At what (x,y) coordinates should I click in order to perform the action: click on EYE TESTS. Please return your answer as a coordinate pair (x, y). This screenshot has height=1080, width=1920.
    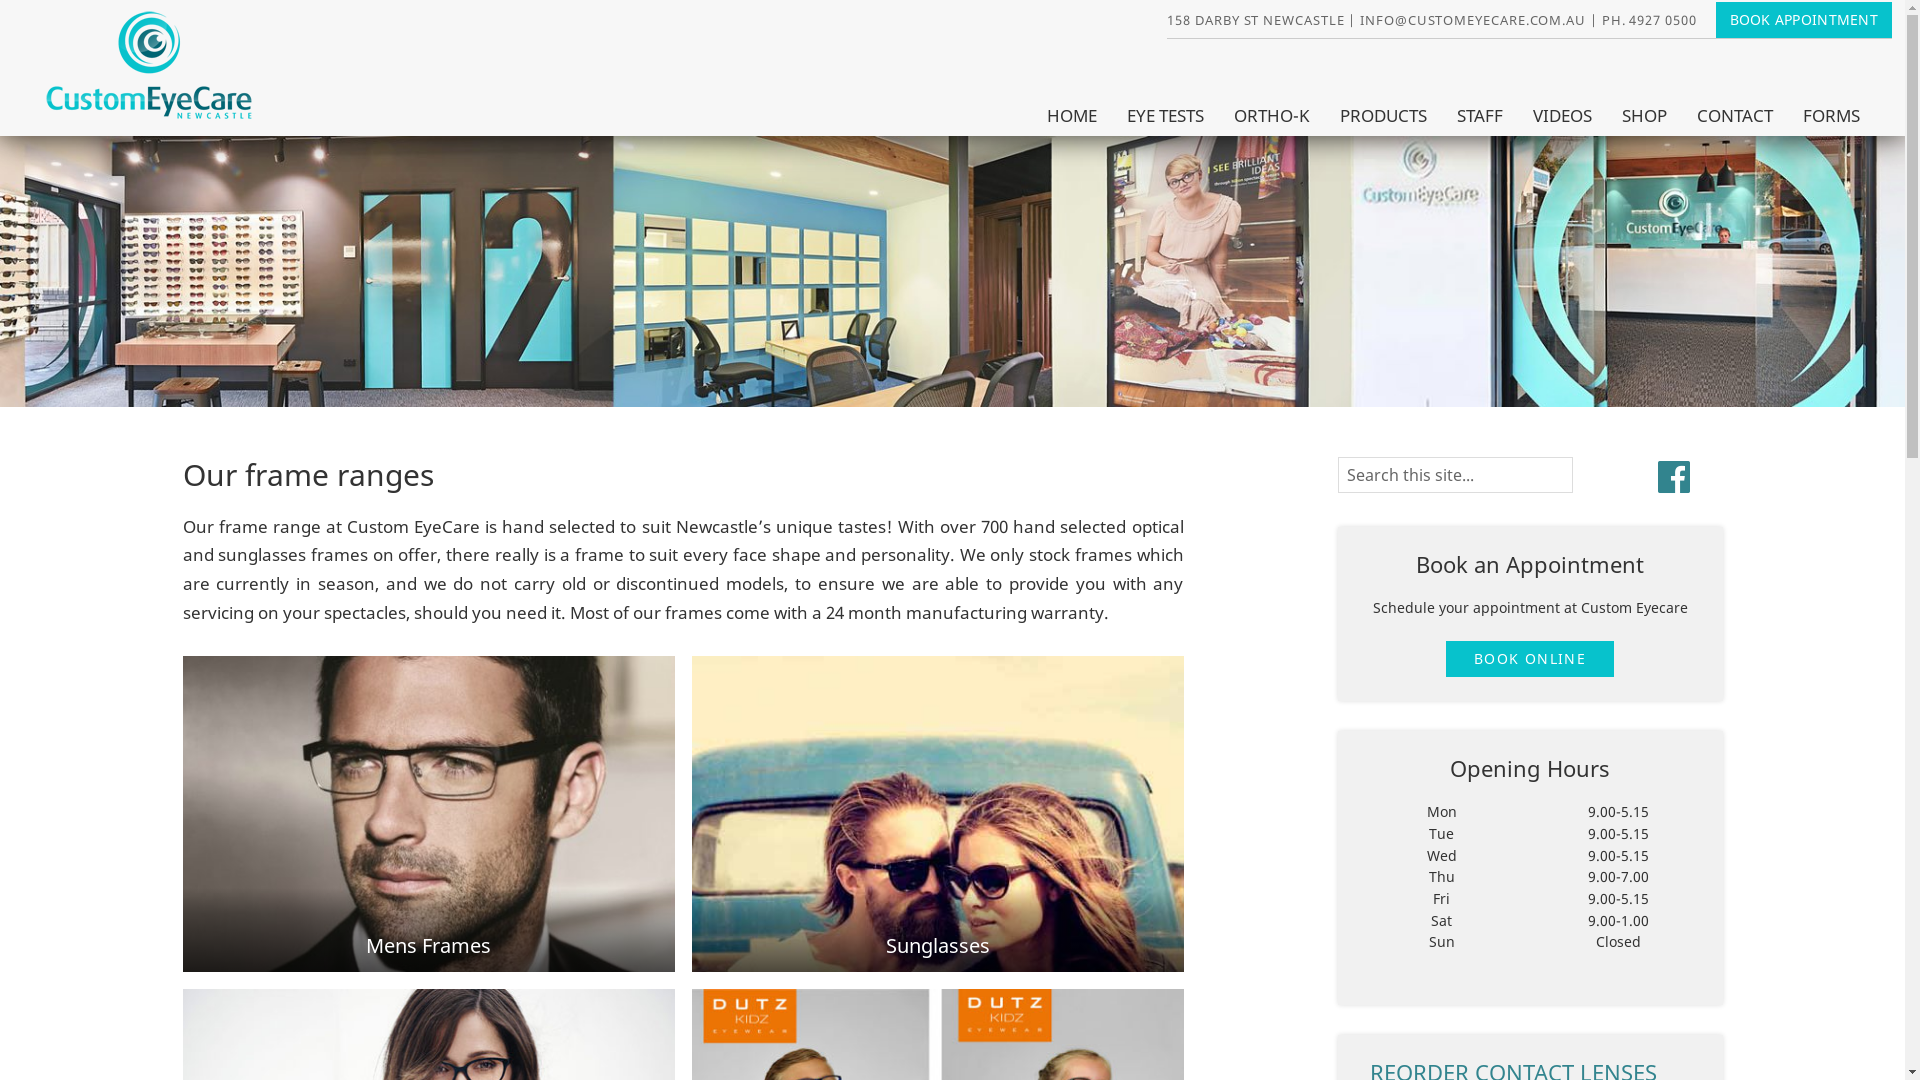
    Looking at the image, I should click on (1166, 116).